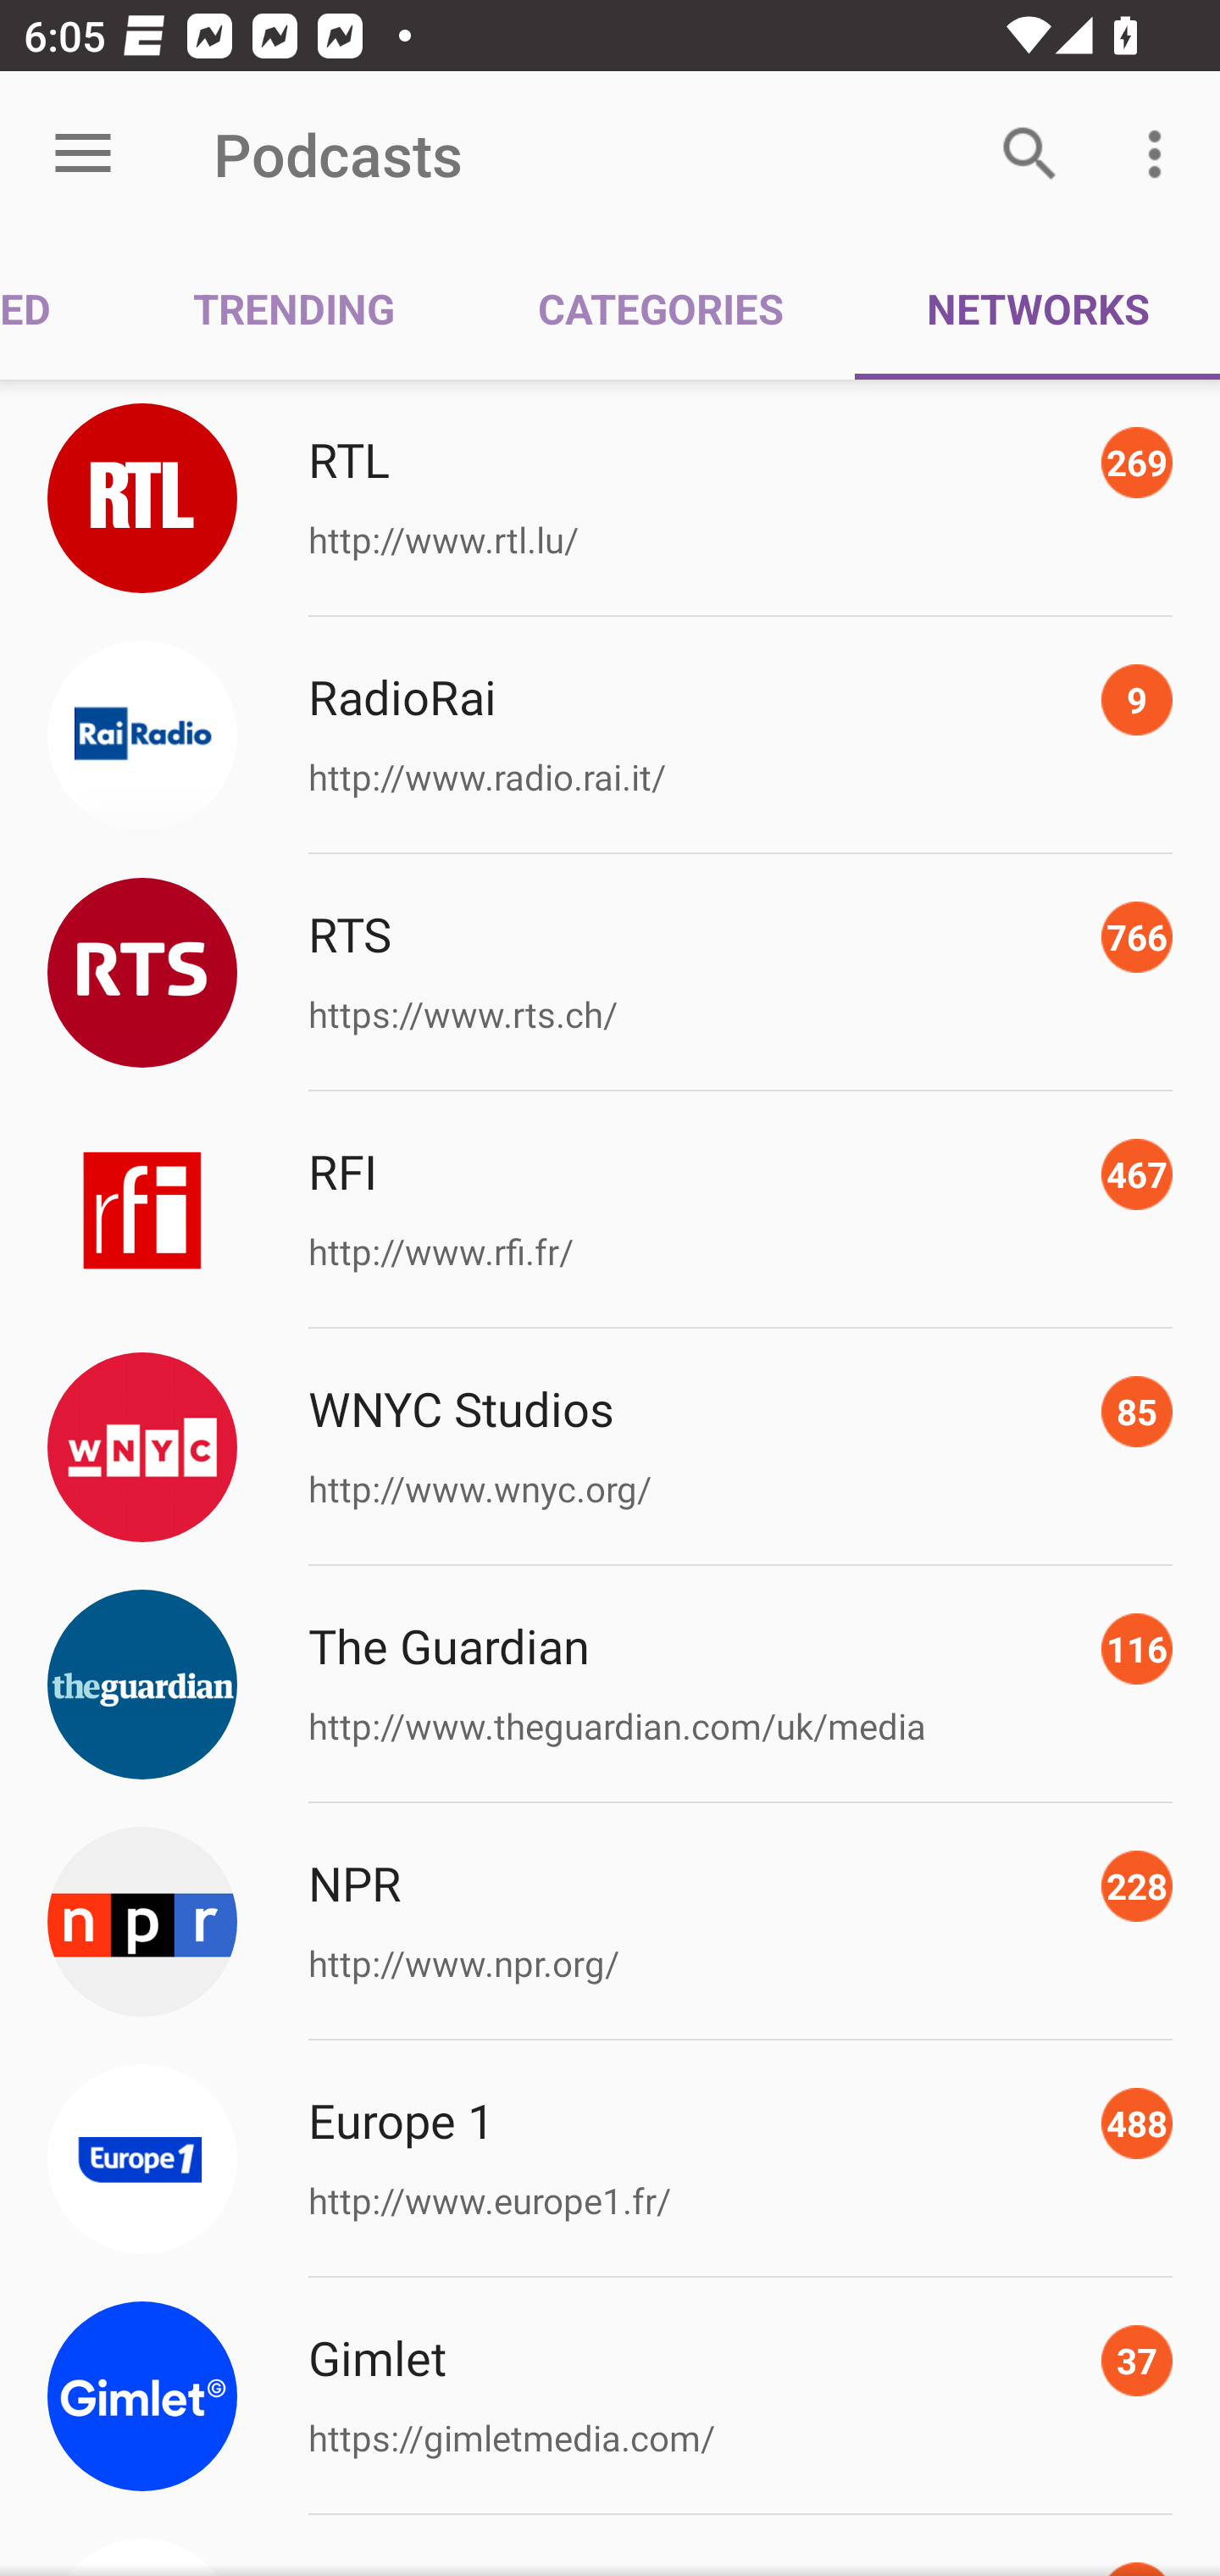  I want to click on Picture WNYC Studios 85 http://www.wnyc.org/, so click(610, 1447).